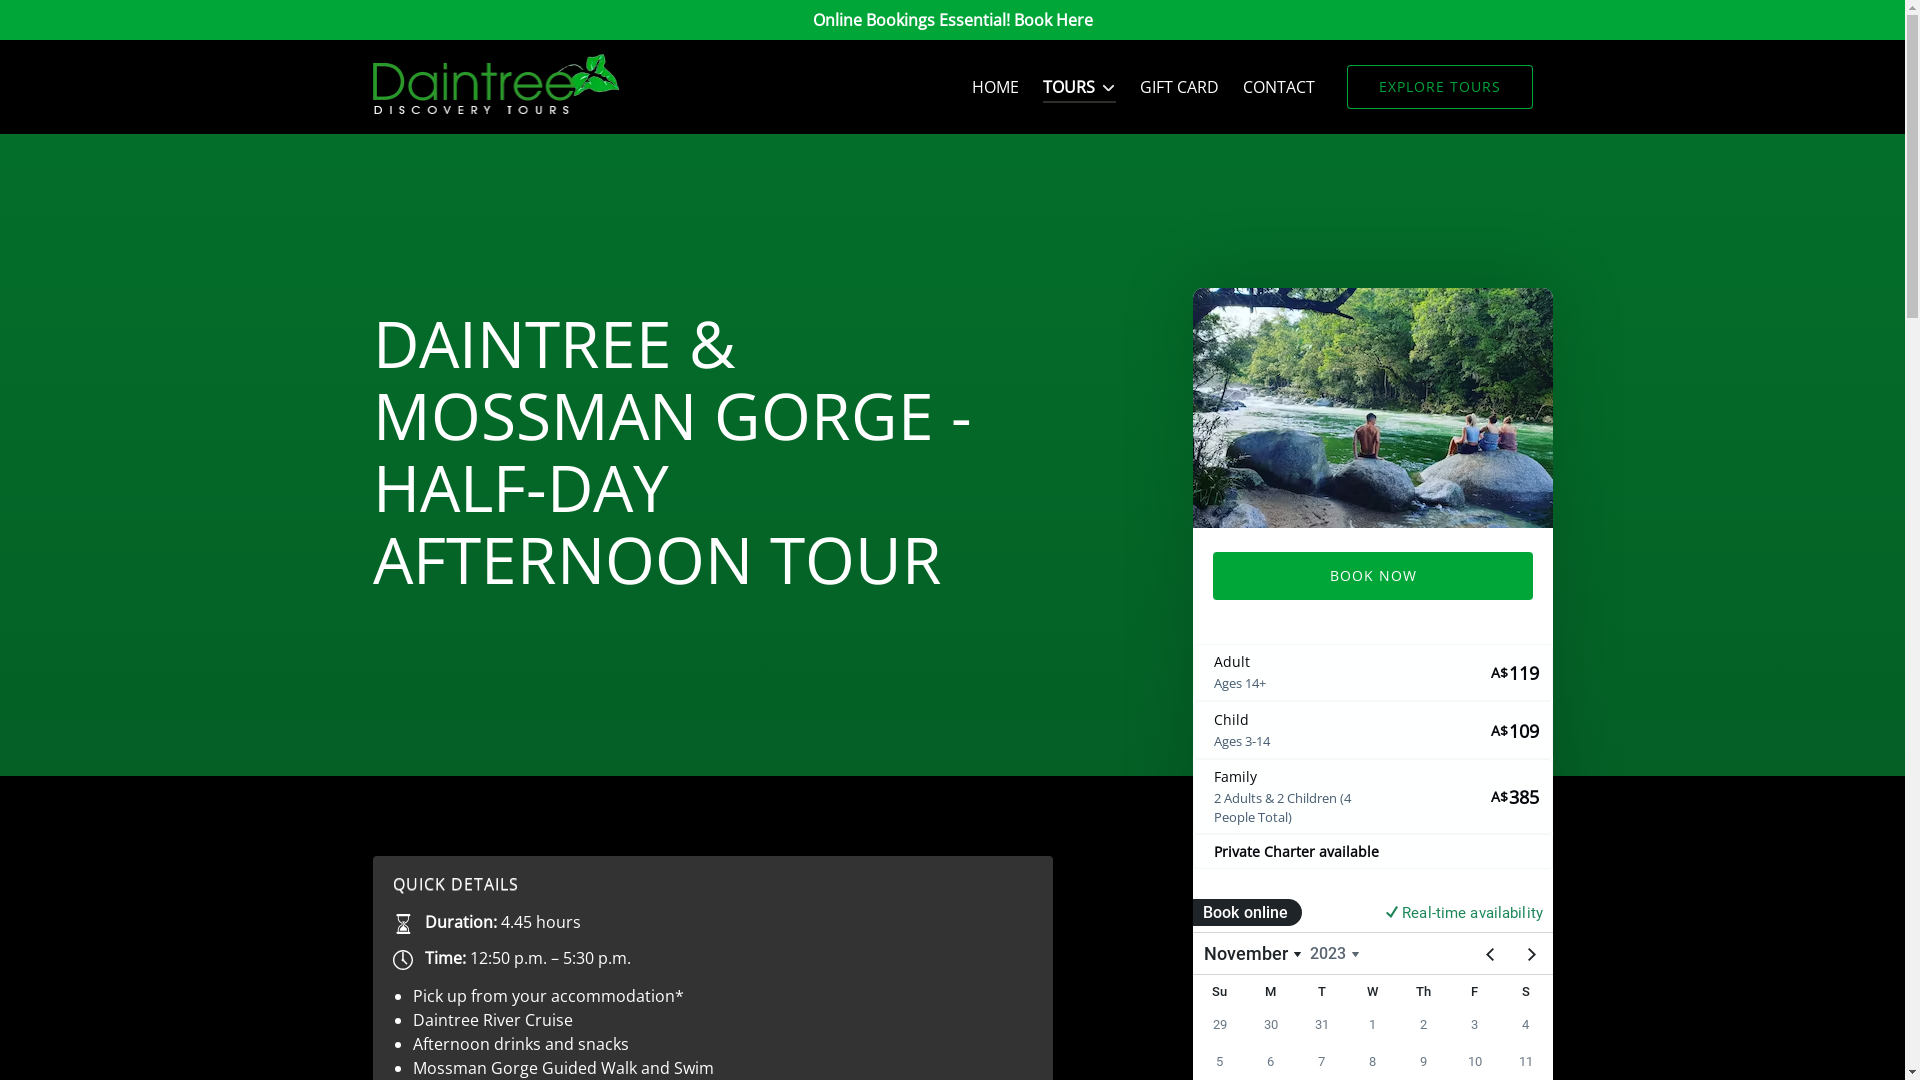 The image size is (1920, 1080). What do you see at coordinates (1080, 87) in the screenshot?
I see `TOURS` at bounding box center [1080, 87].